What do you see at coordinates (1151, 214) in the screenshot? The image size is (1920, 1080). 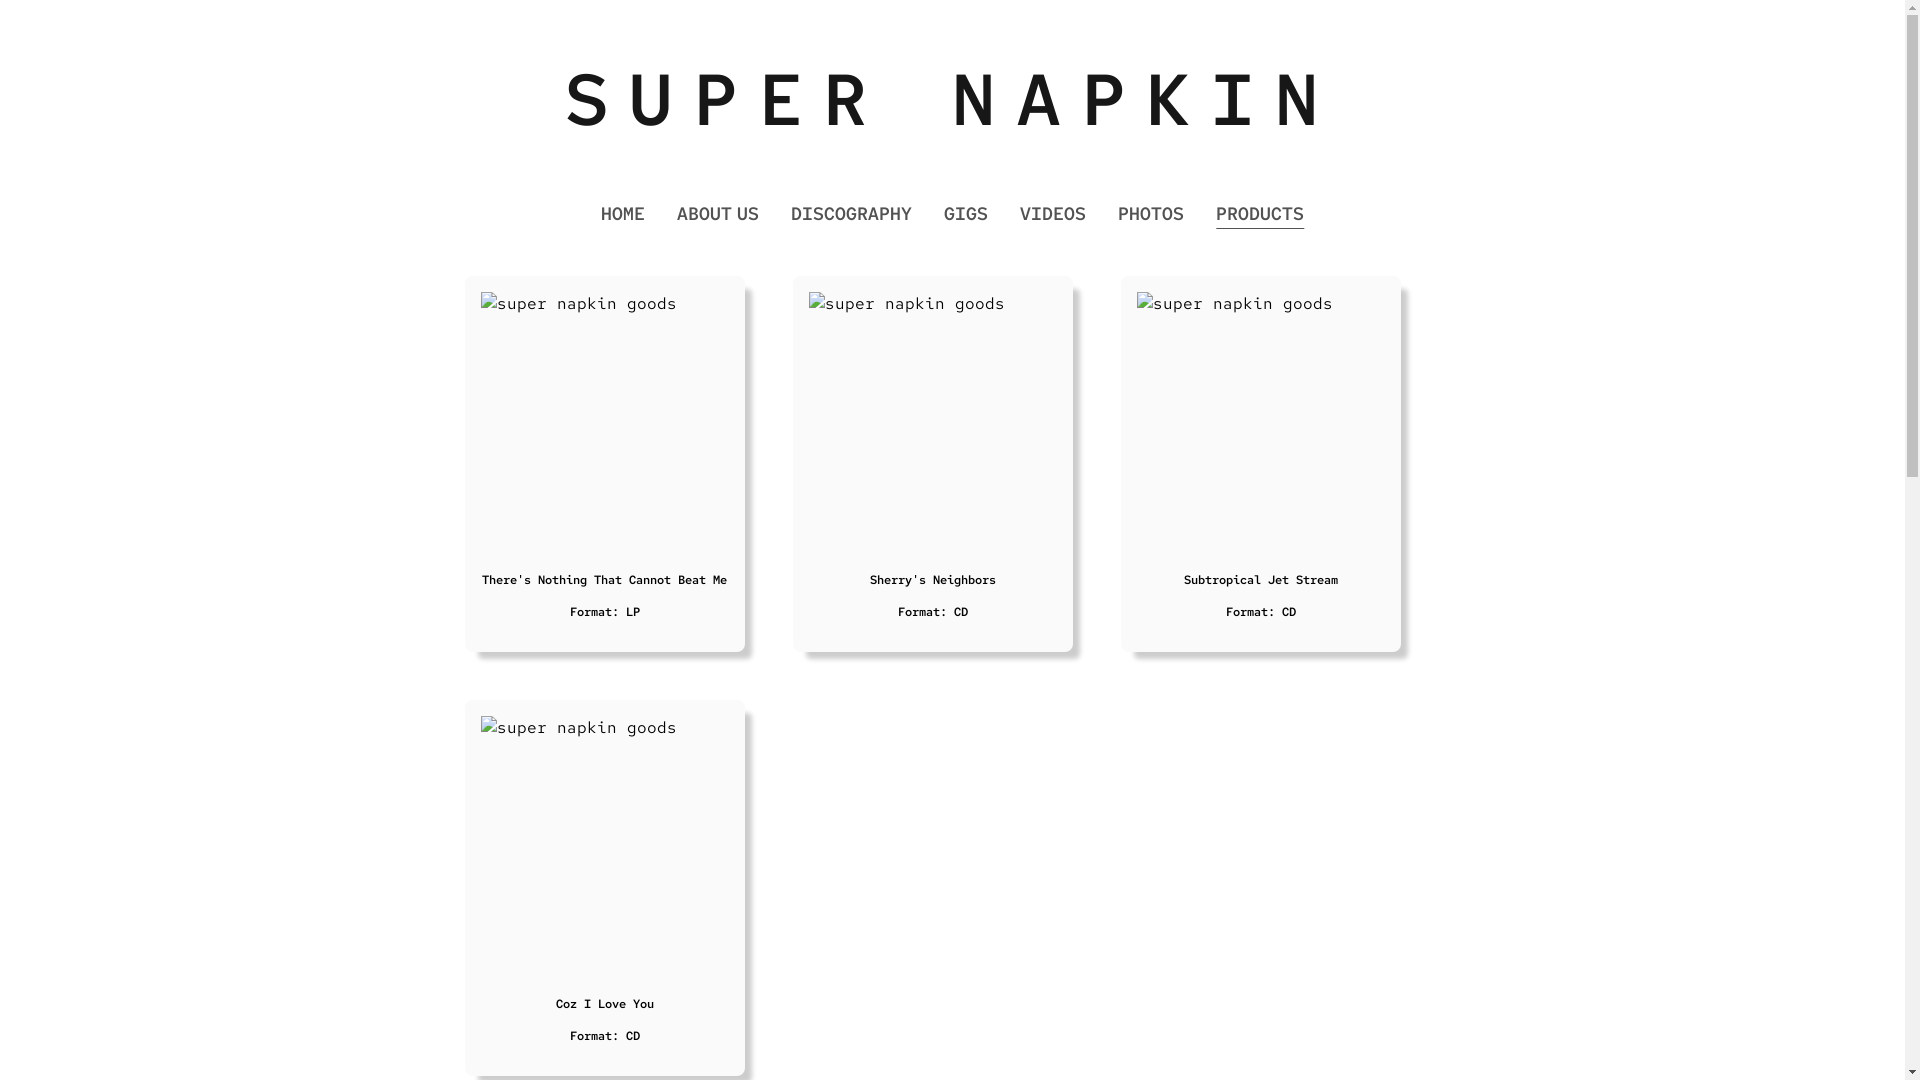 I see `PHOTOS` at bounding box center [1151, 214].